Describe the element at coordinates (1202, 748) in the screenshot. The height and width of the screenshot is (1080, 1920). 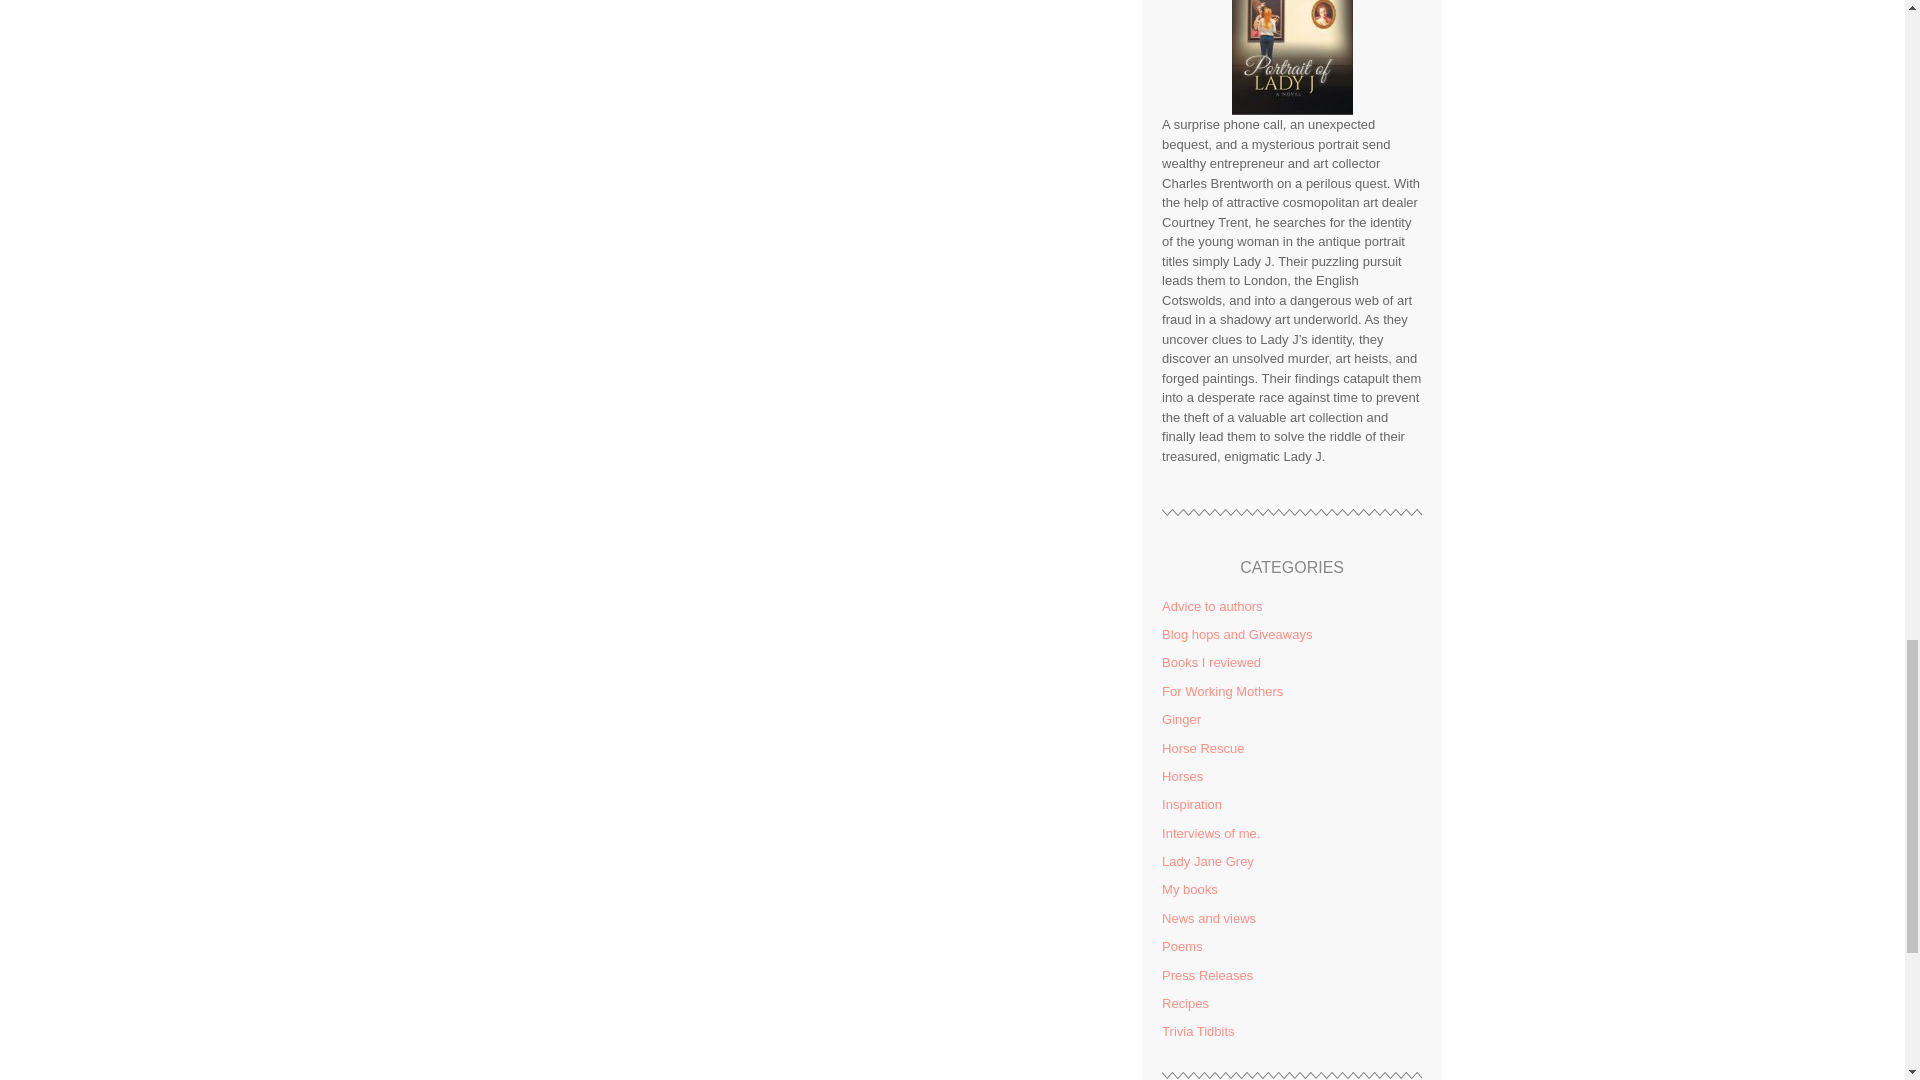
I see `Horse Rescue` at that location.